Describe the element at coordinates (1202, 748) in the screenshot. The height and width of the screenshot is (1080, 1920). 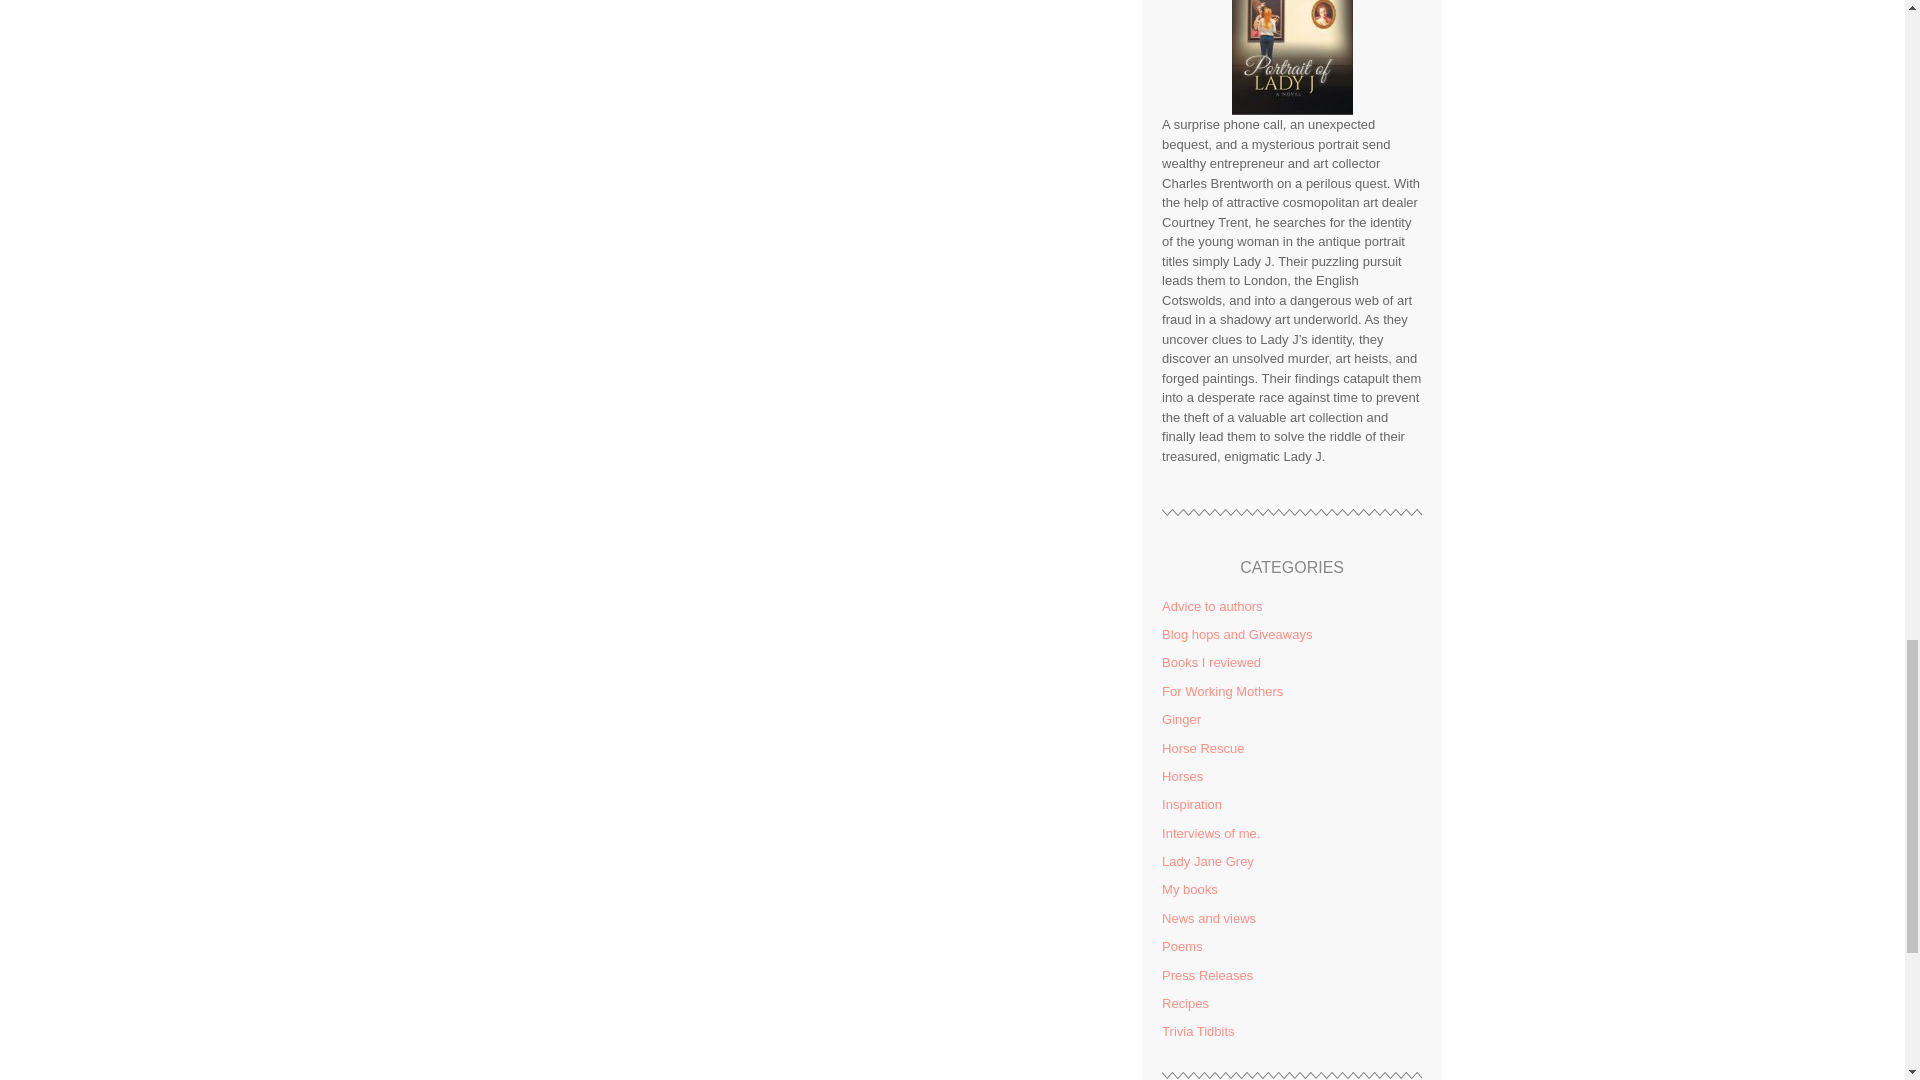
I see `Horse Rescue` at that location.